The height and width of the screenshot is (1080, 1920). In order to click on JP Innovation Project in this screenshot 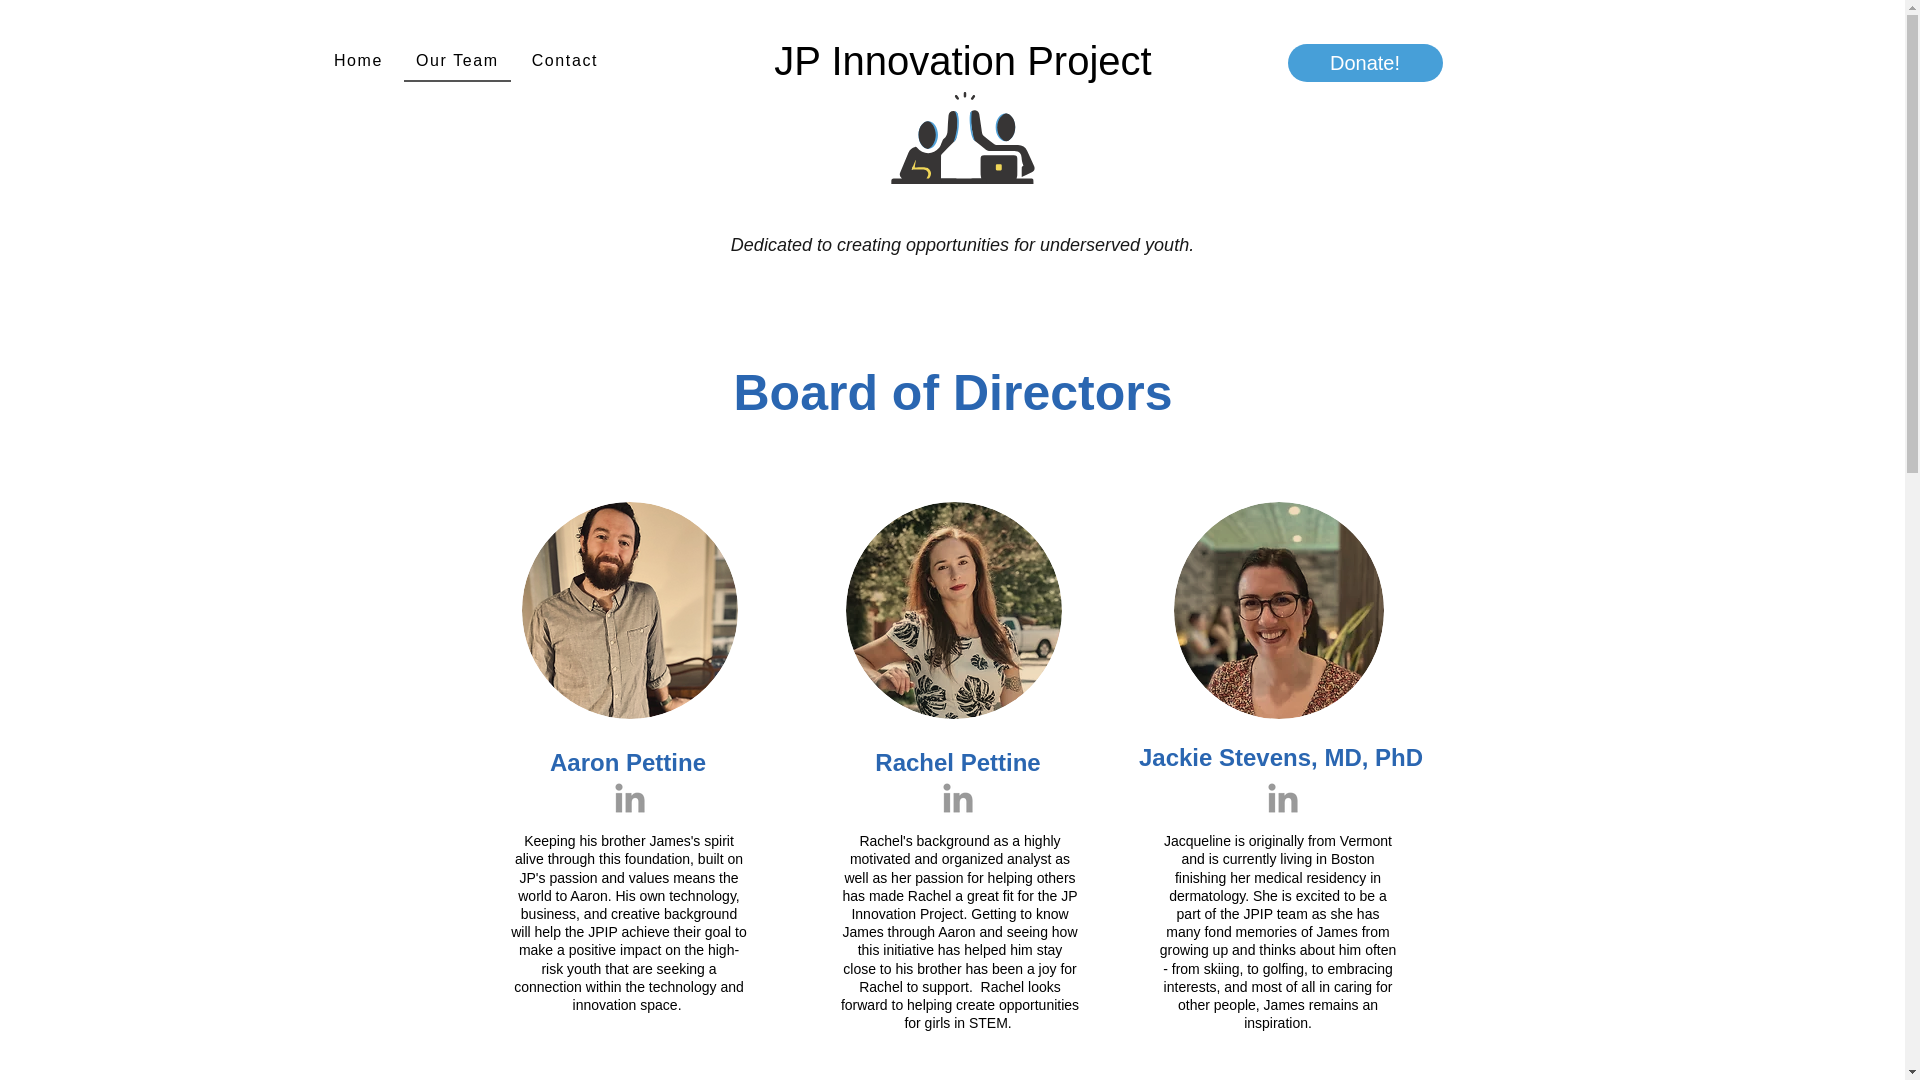, I will do `click(962, 60)`.